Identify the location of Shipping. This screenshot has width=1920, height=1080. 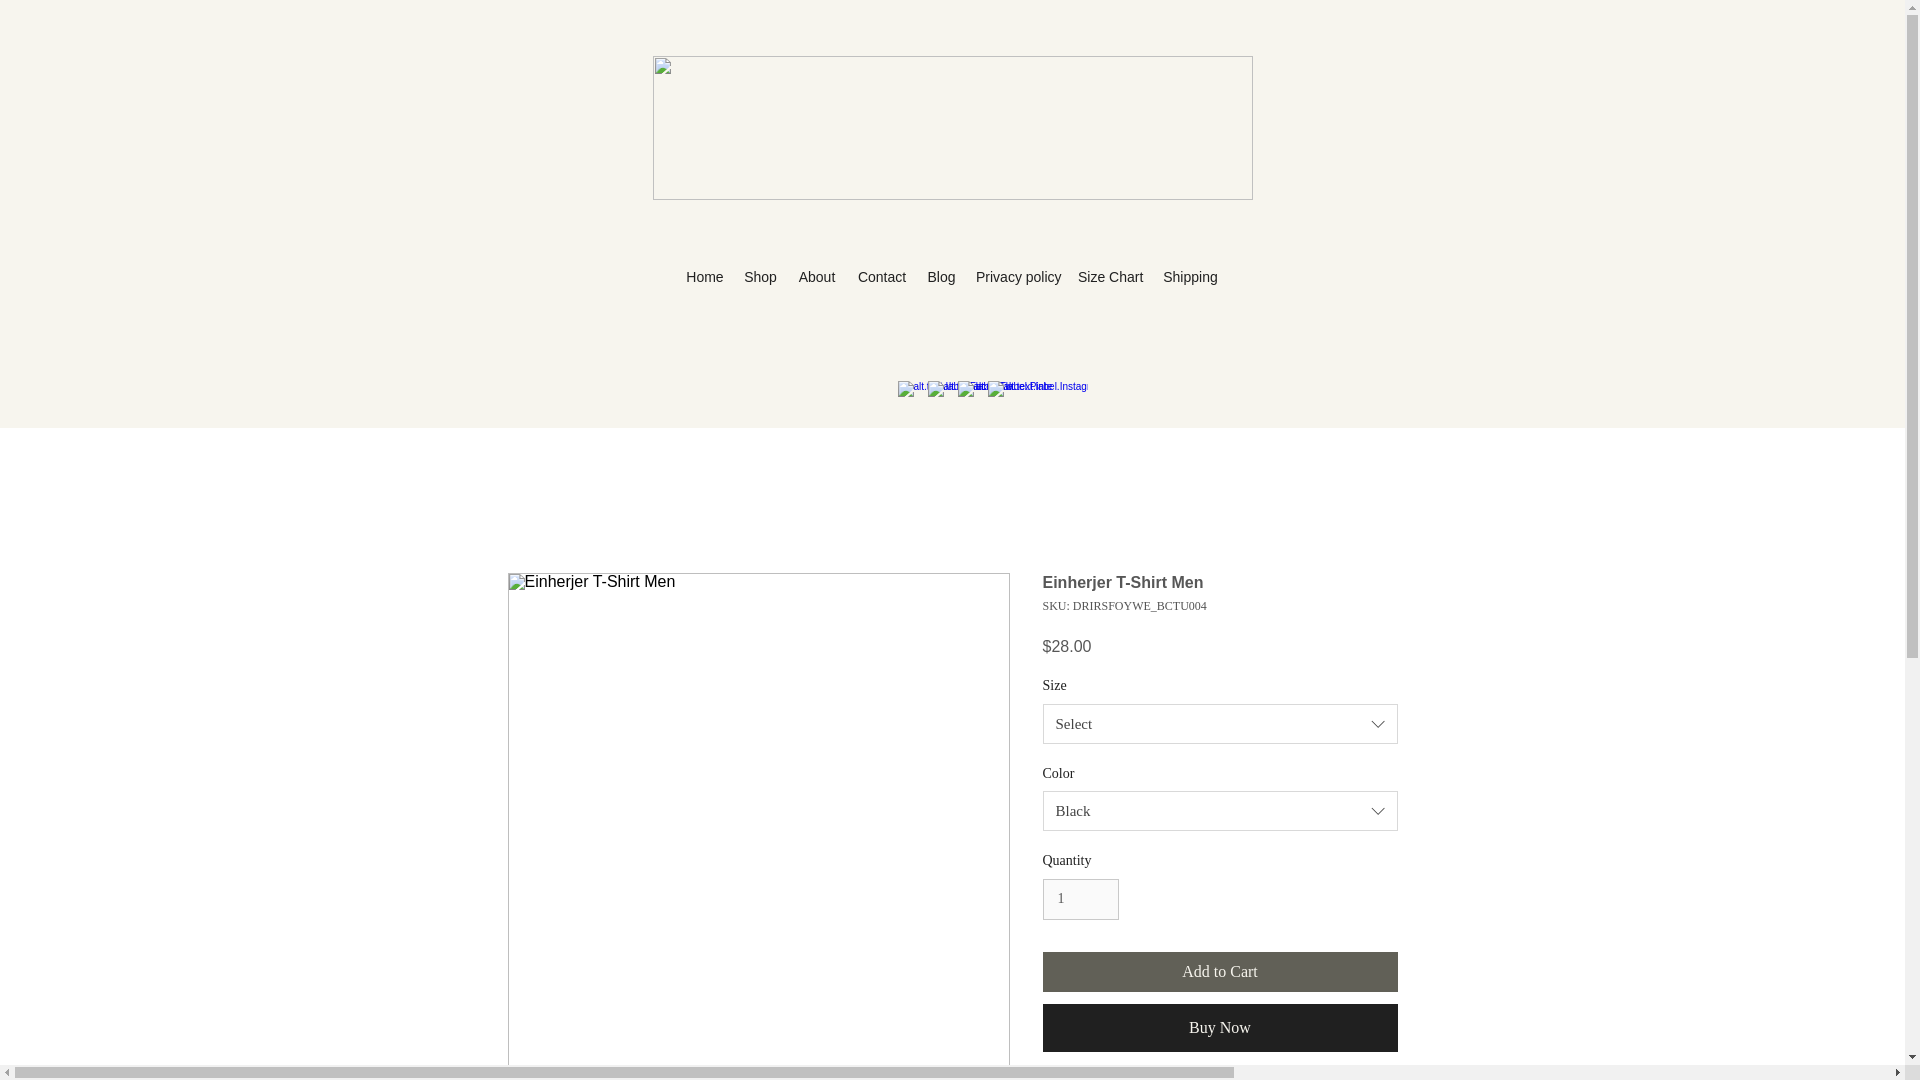
(1190, 277).